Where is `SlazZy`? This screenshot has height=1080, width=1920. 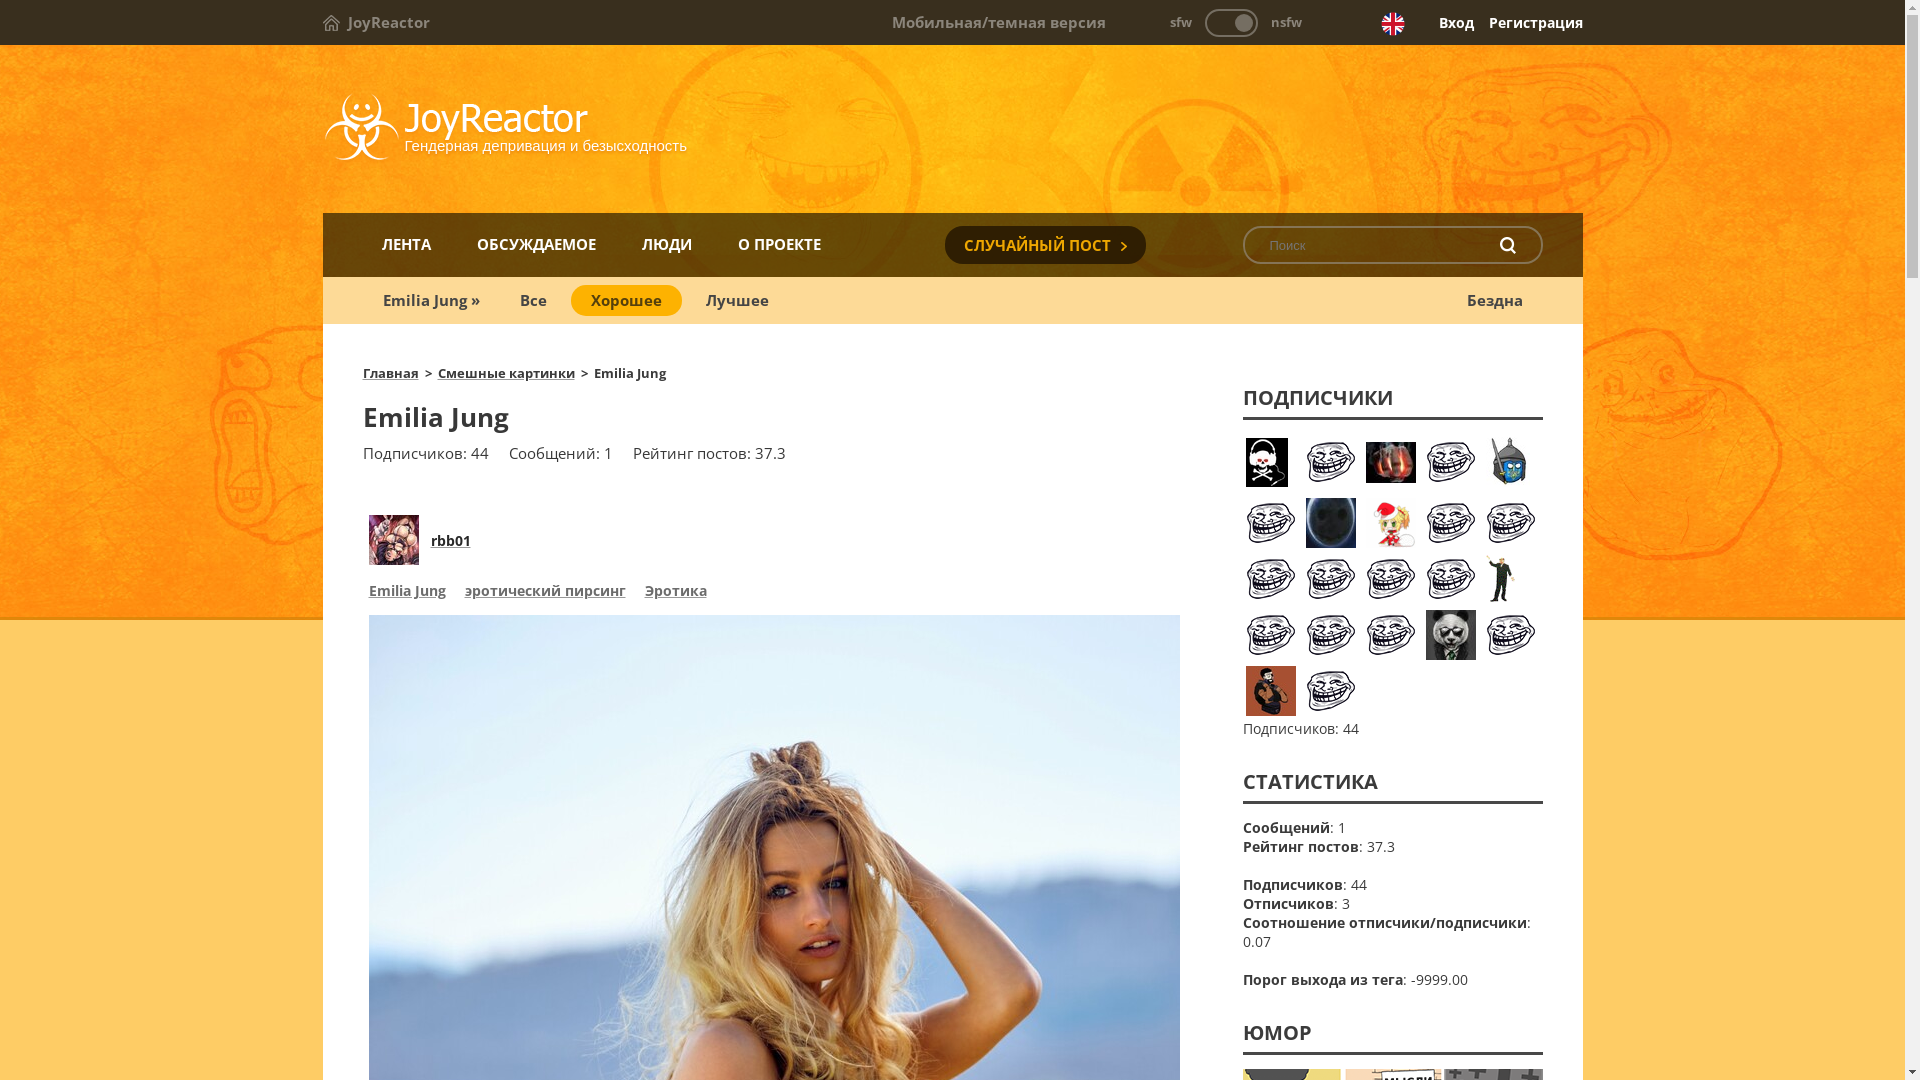 SlazZy is located at coordinates (1271, 523).